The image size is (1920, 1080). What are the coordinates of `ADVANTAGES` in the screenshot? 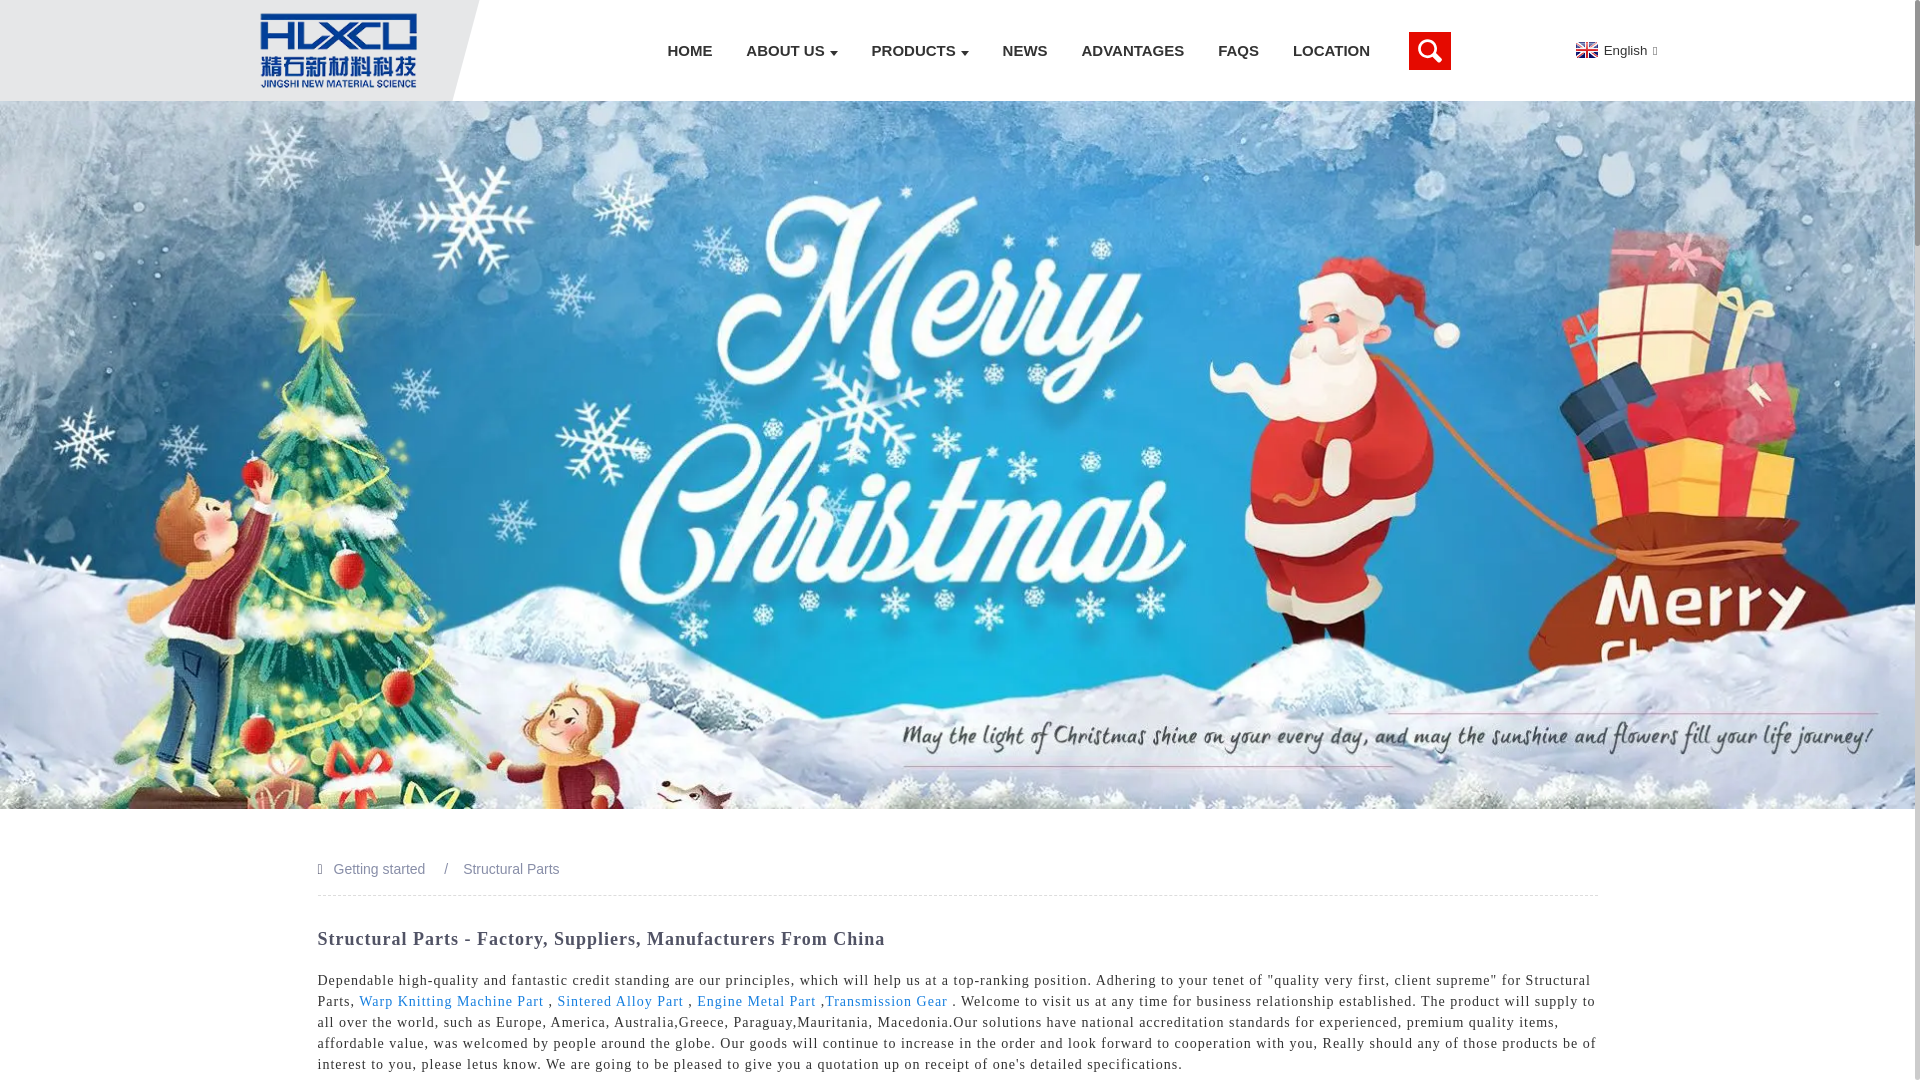 It's located at (1132, 50).